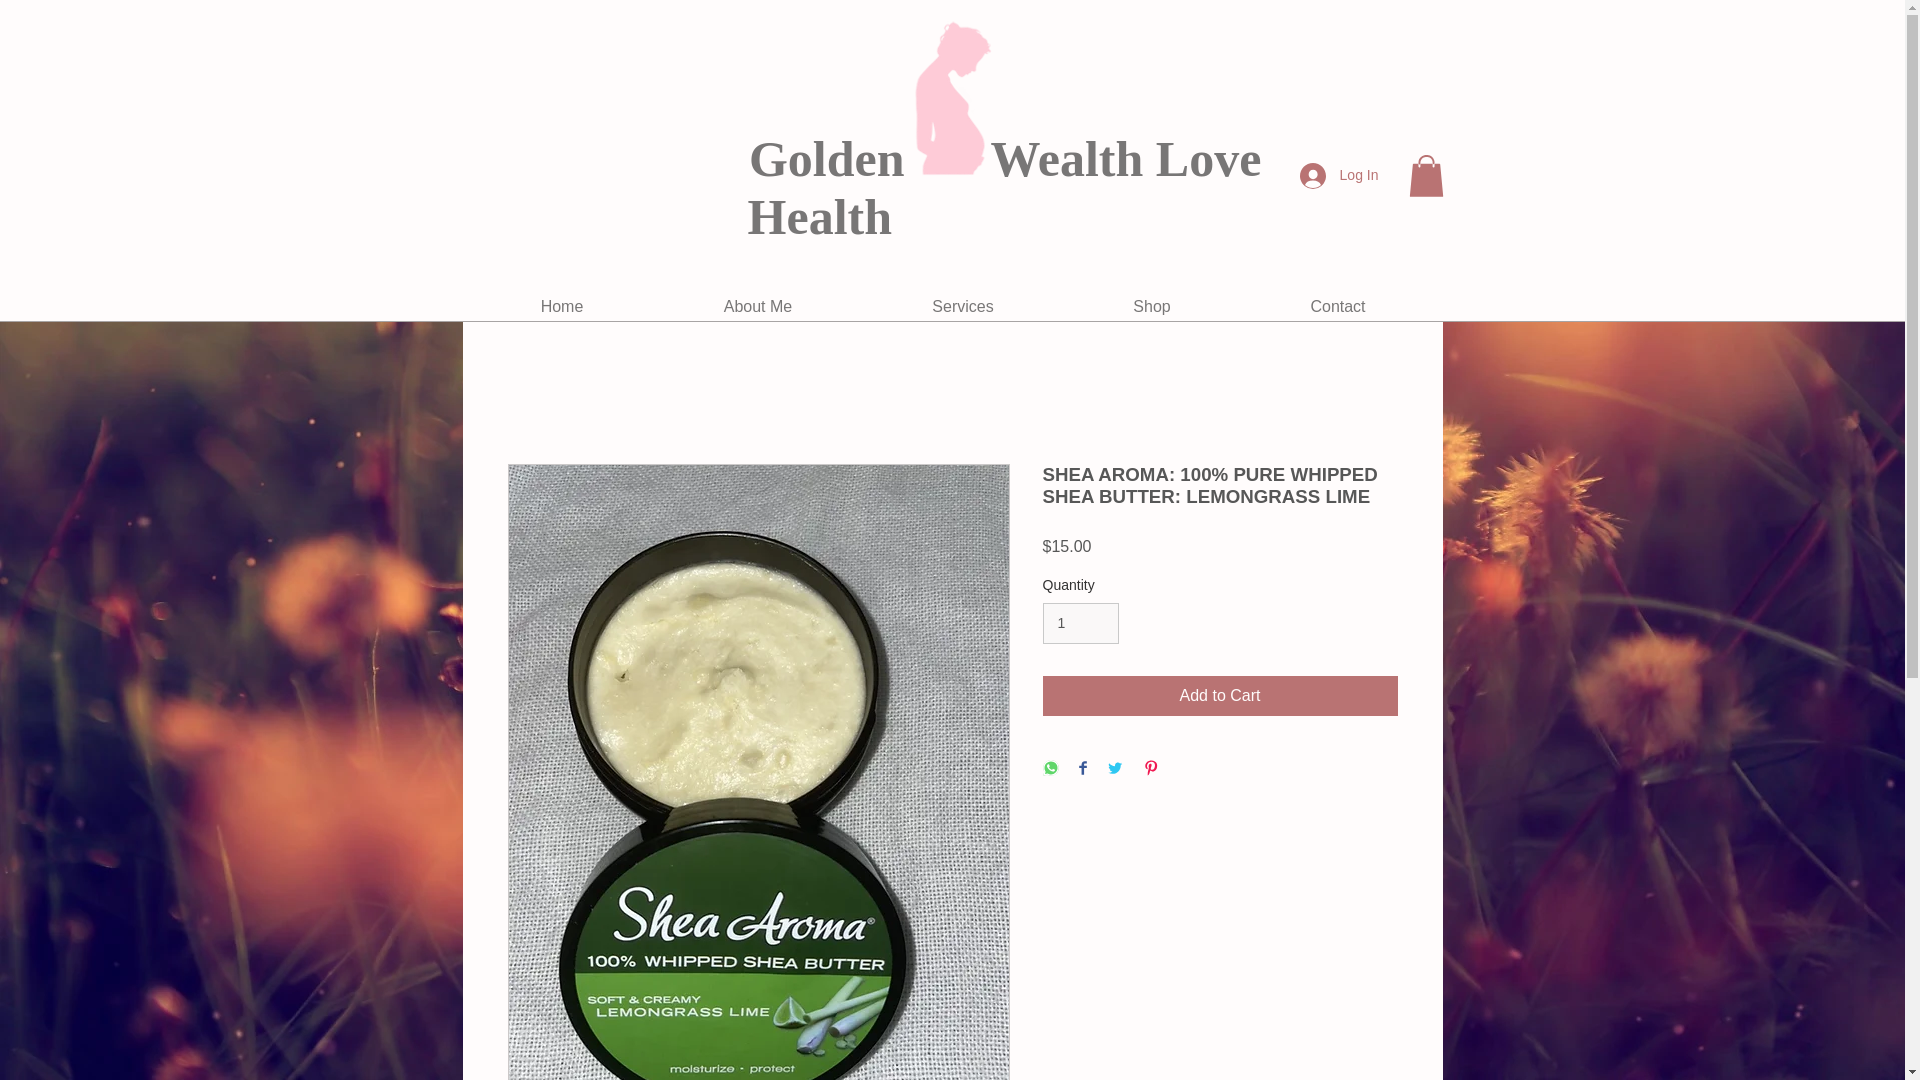 The height and width of the screenshot is (1080, 1920). Describe the element at coordinates (561, 306) in the screenshot. I see `Home` at that location.